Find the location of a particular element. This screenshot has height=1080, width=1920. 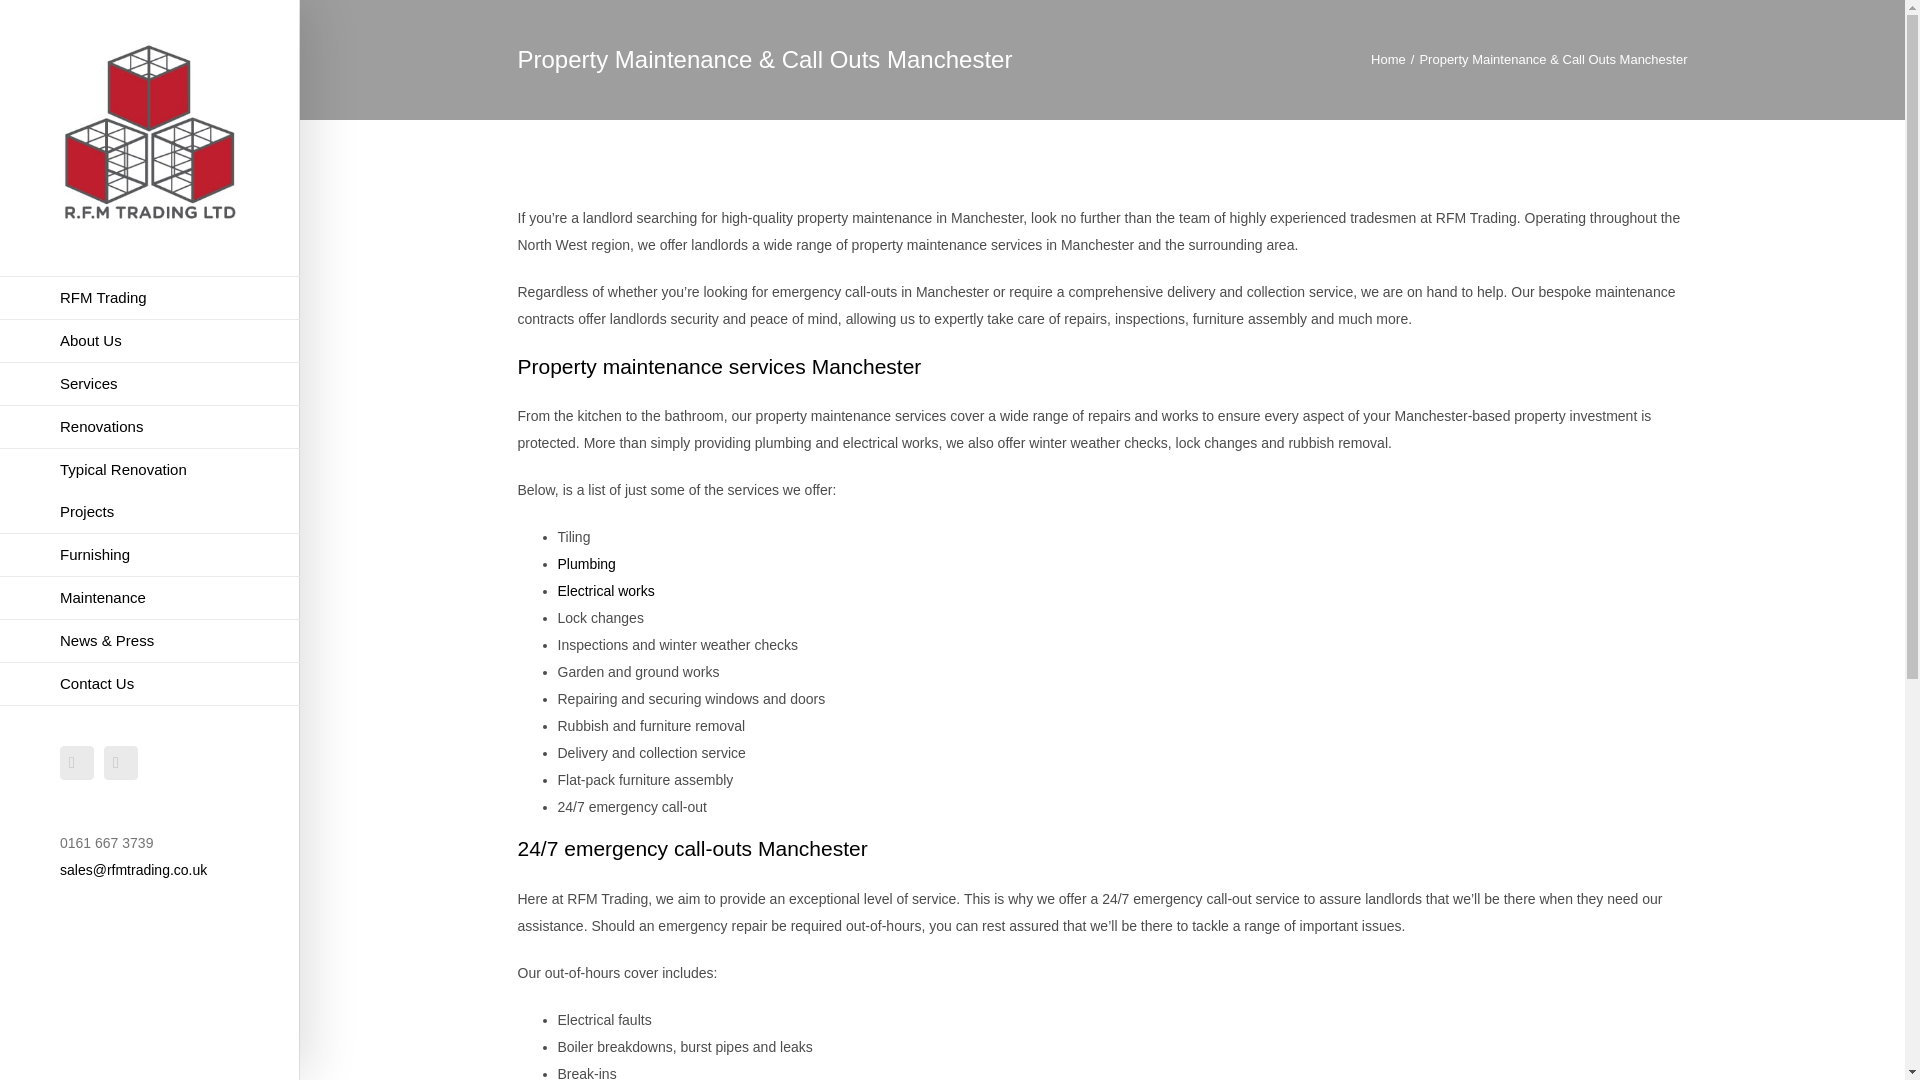

Typical Renovation Projects is located at coordinates (150, 491).